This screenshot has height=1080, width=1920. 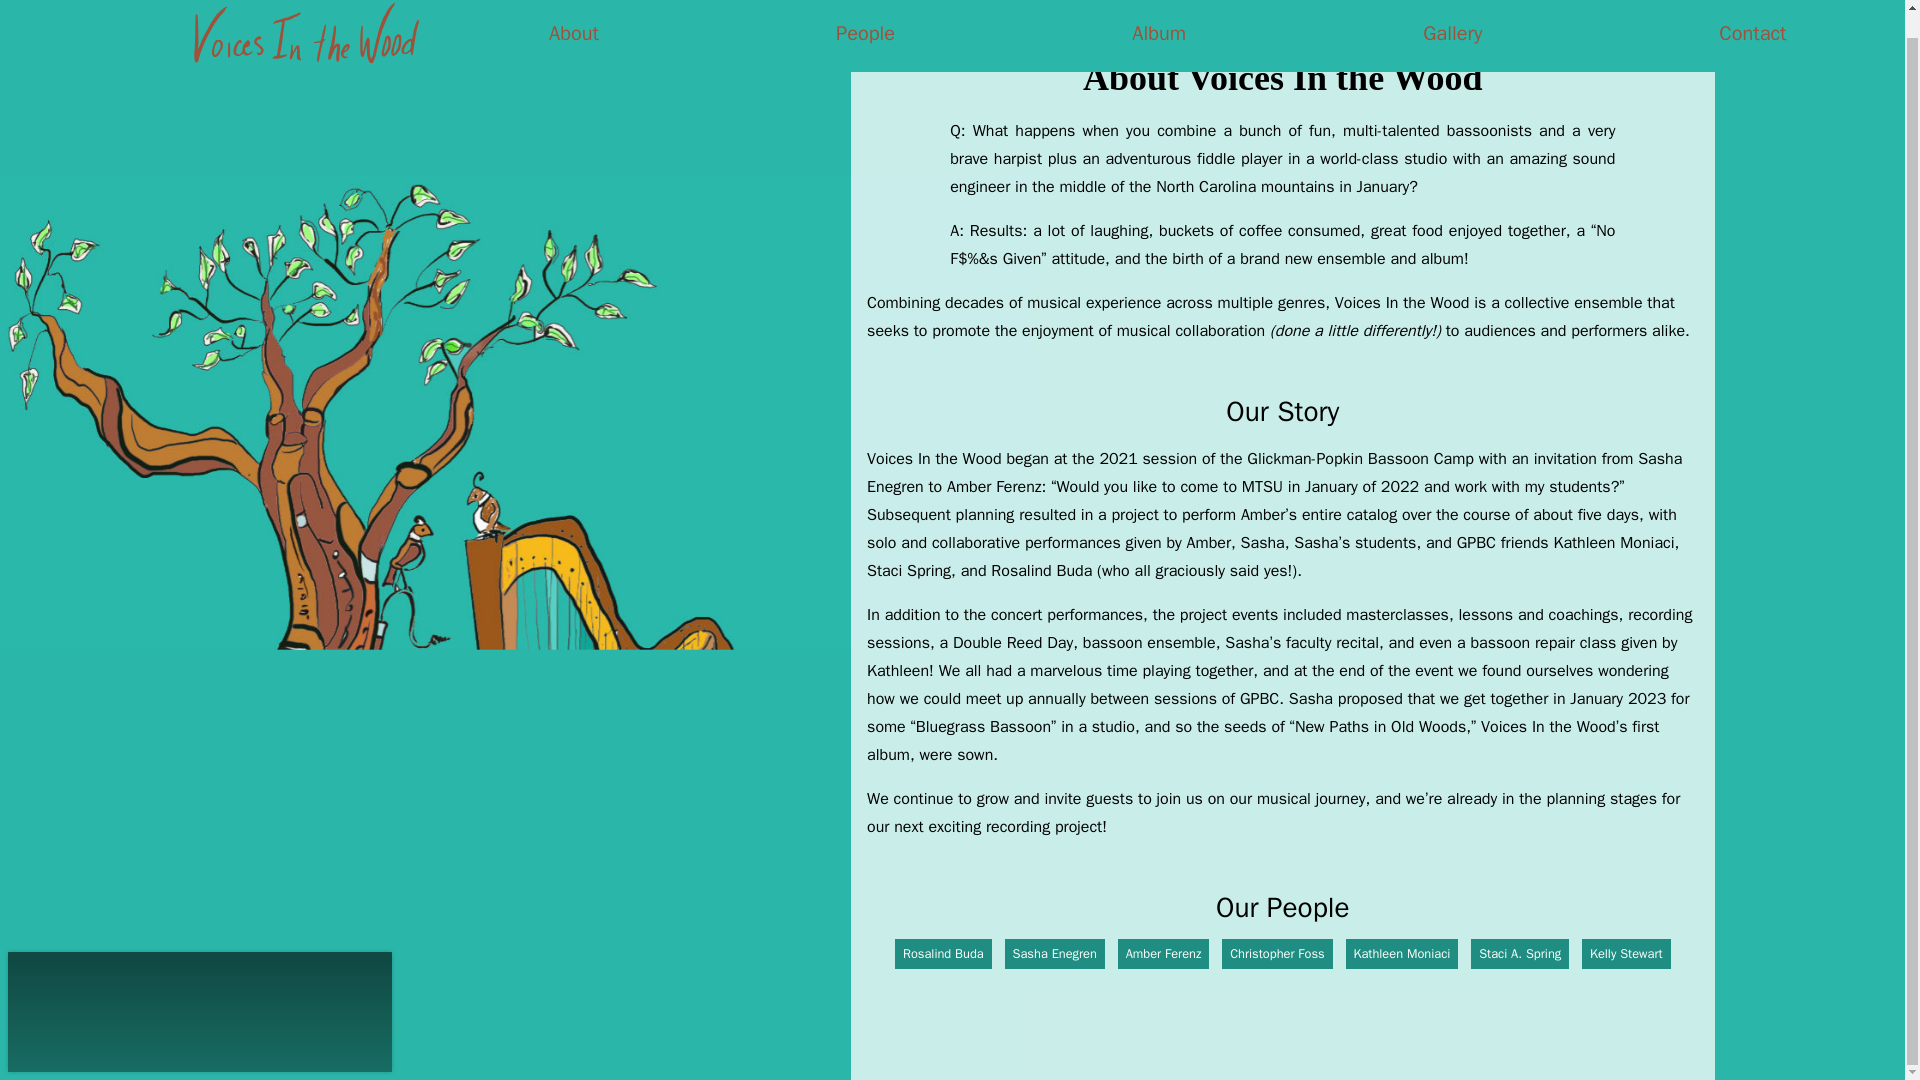 What do you see at coordinates (199, 987) in the screenshot?
I see `BandCamp album player widget` at bounding box center [199, 987].